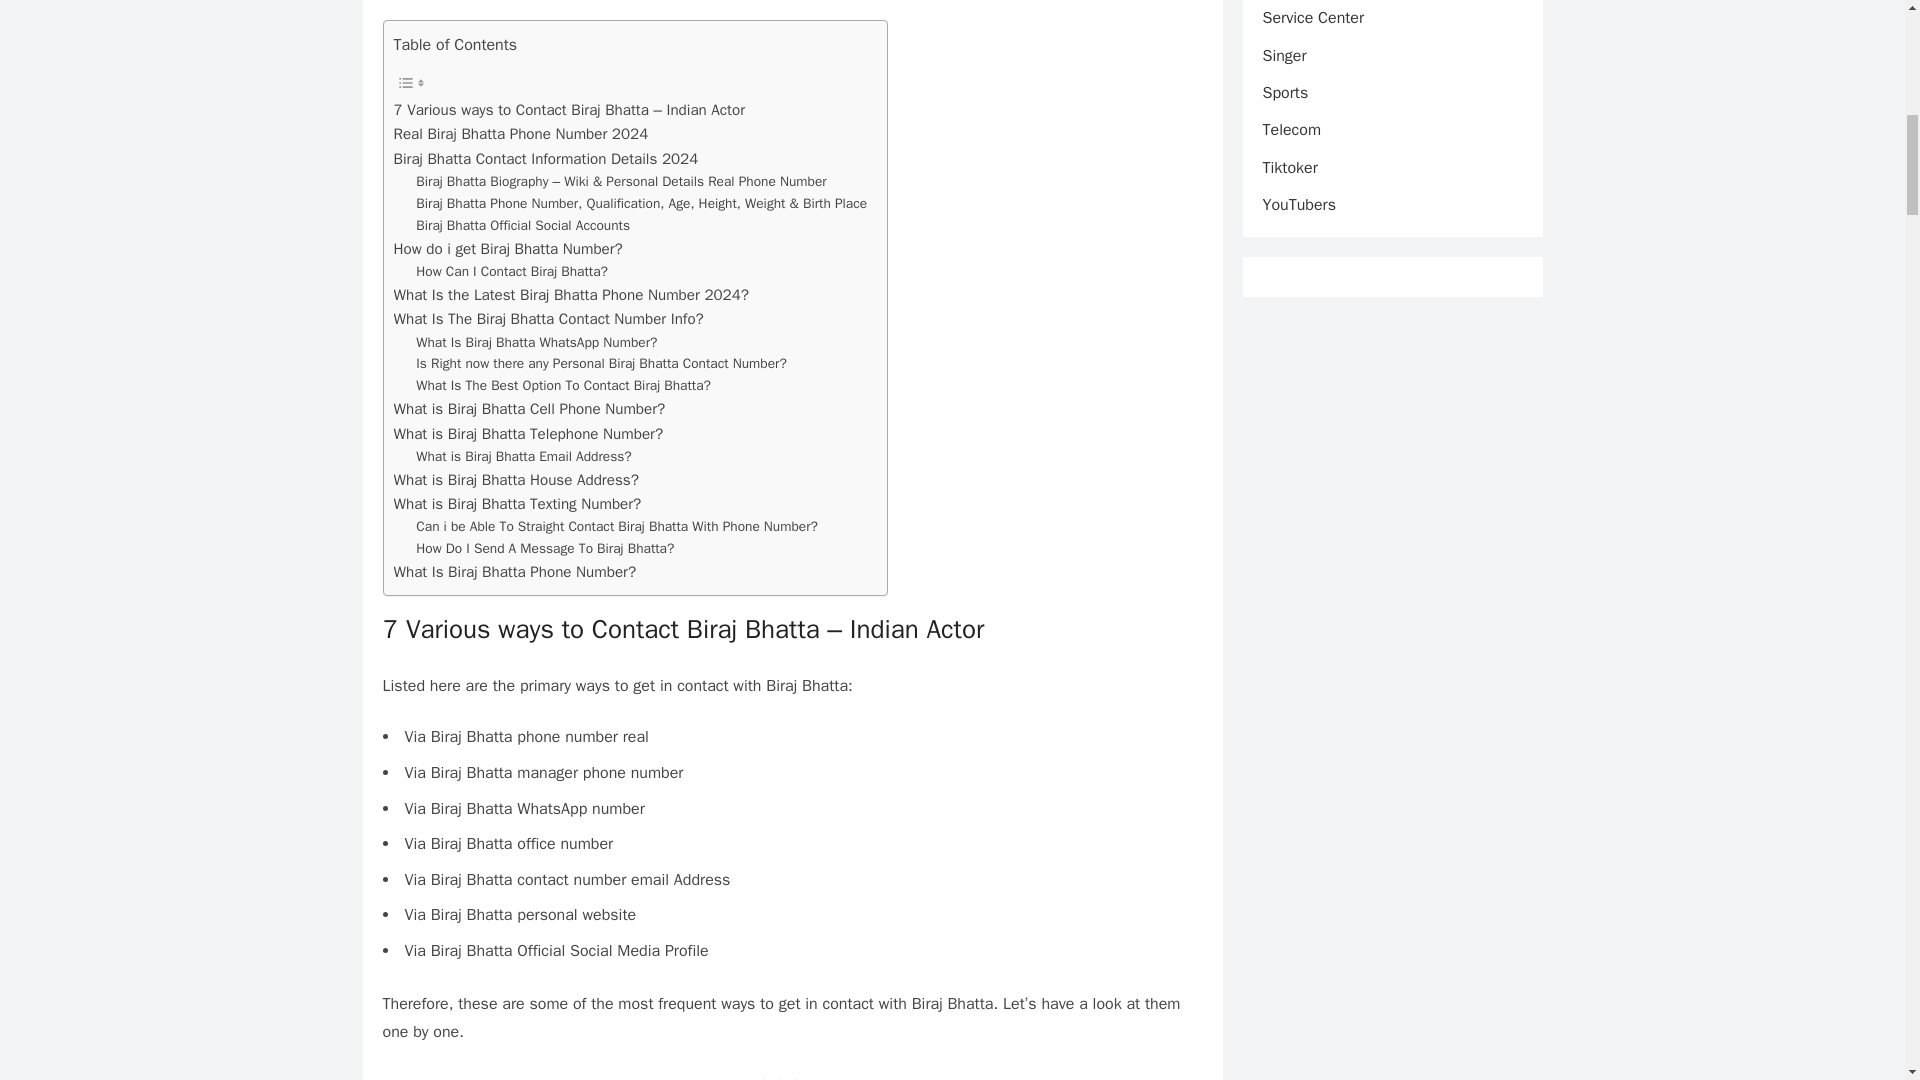 The height and width of the screenshot is (1080, 1920). What do you see at coordinates (528, 434) in the screenshot?
I see `What is Biraj Bhatta Telephone Number?` at bounding box center [528, 434].